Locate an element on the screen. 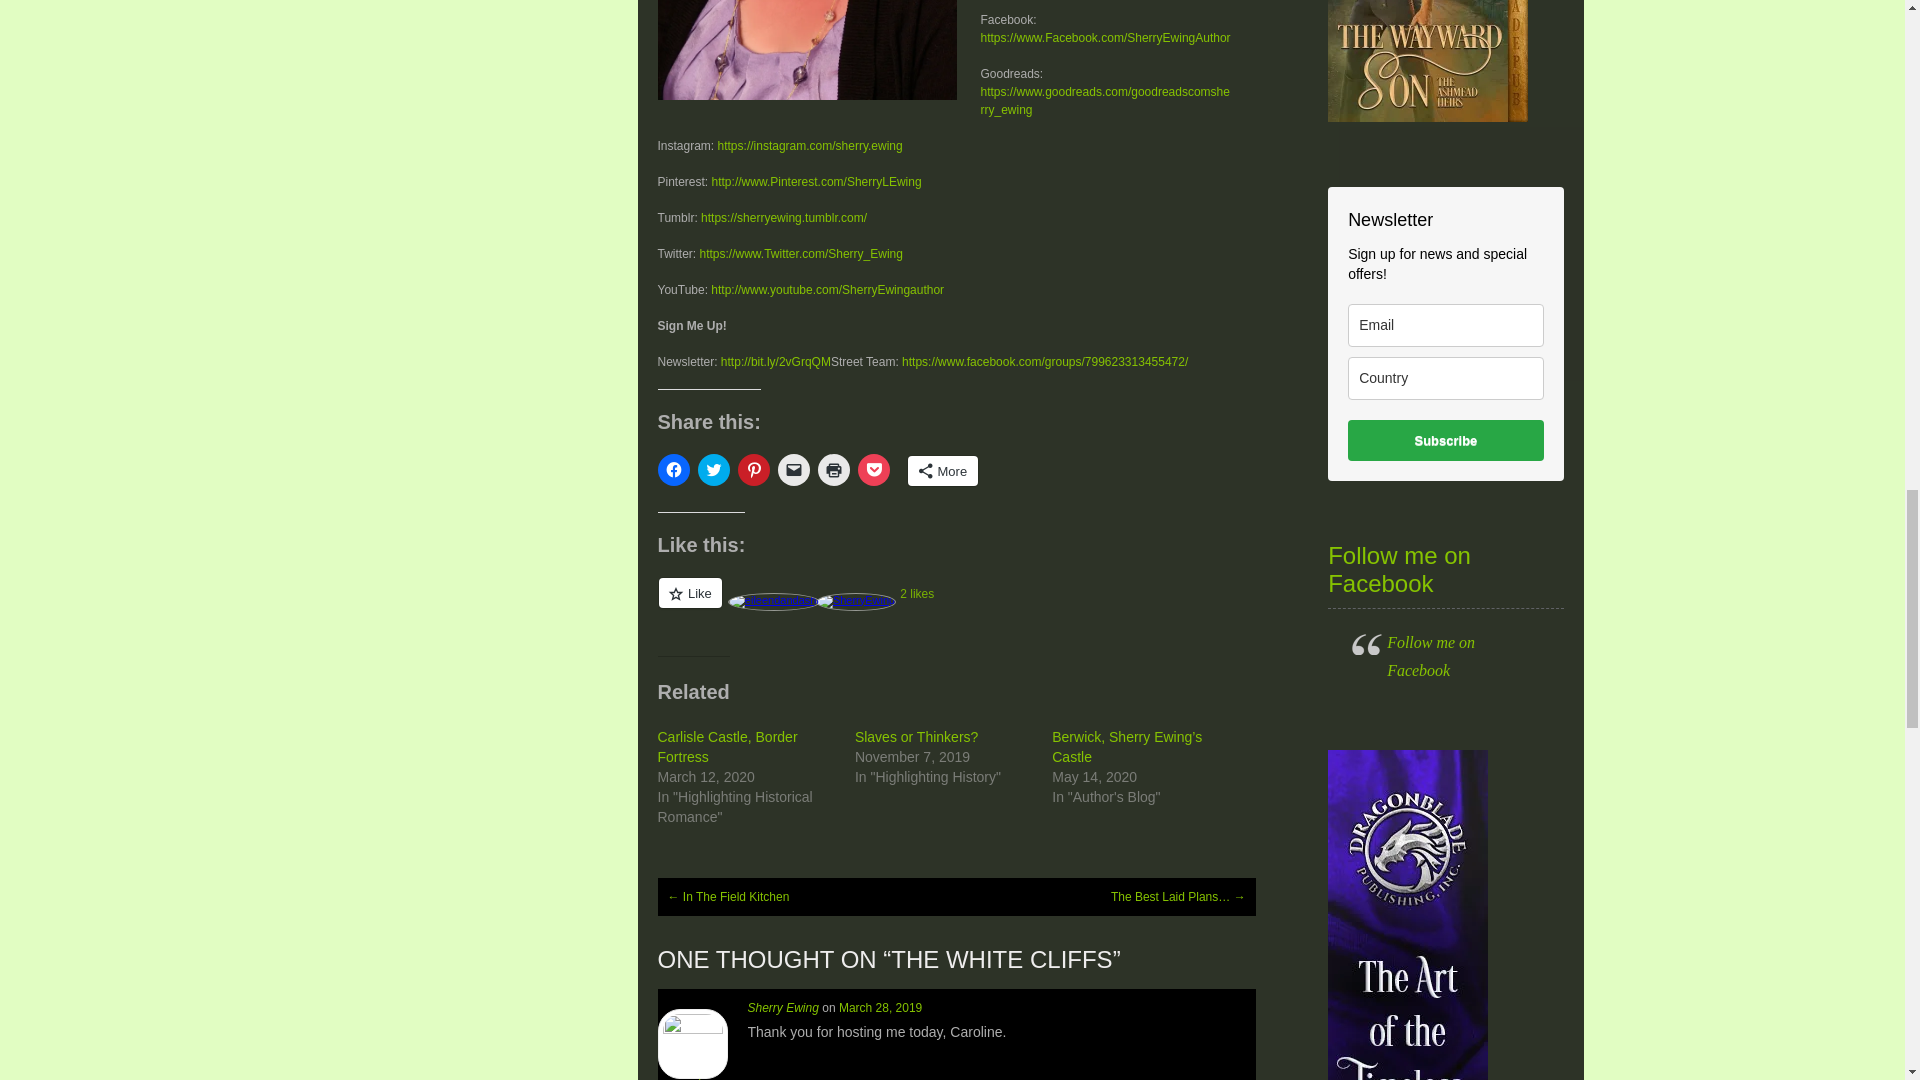 The width and height of the screenshot is (1920, 1080). More is located at coordinates (944, 470).